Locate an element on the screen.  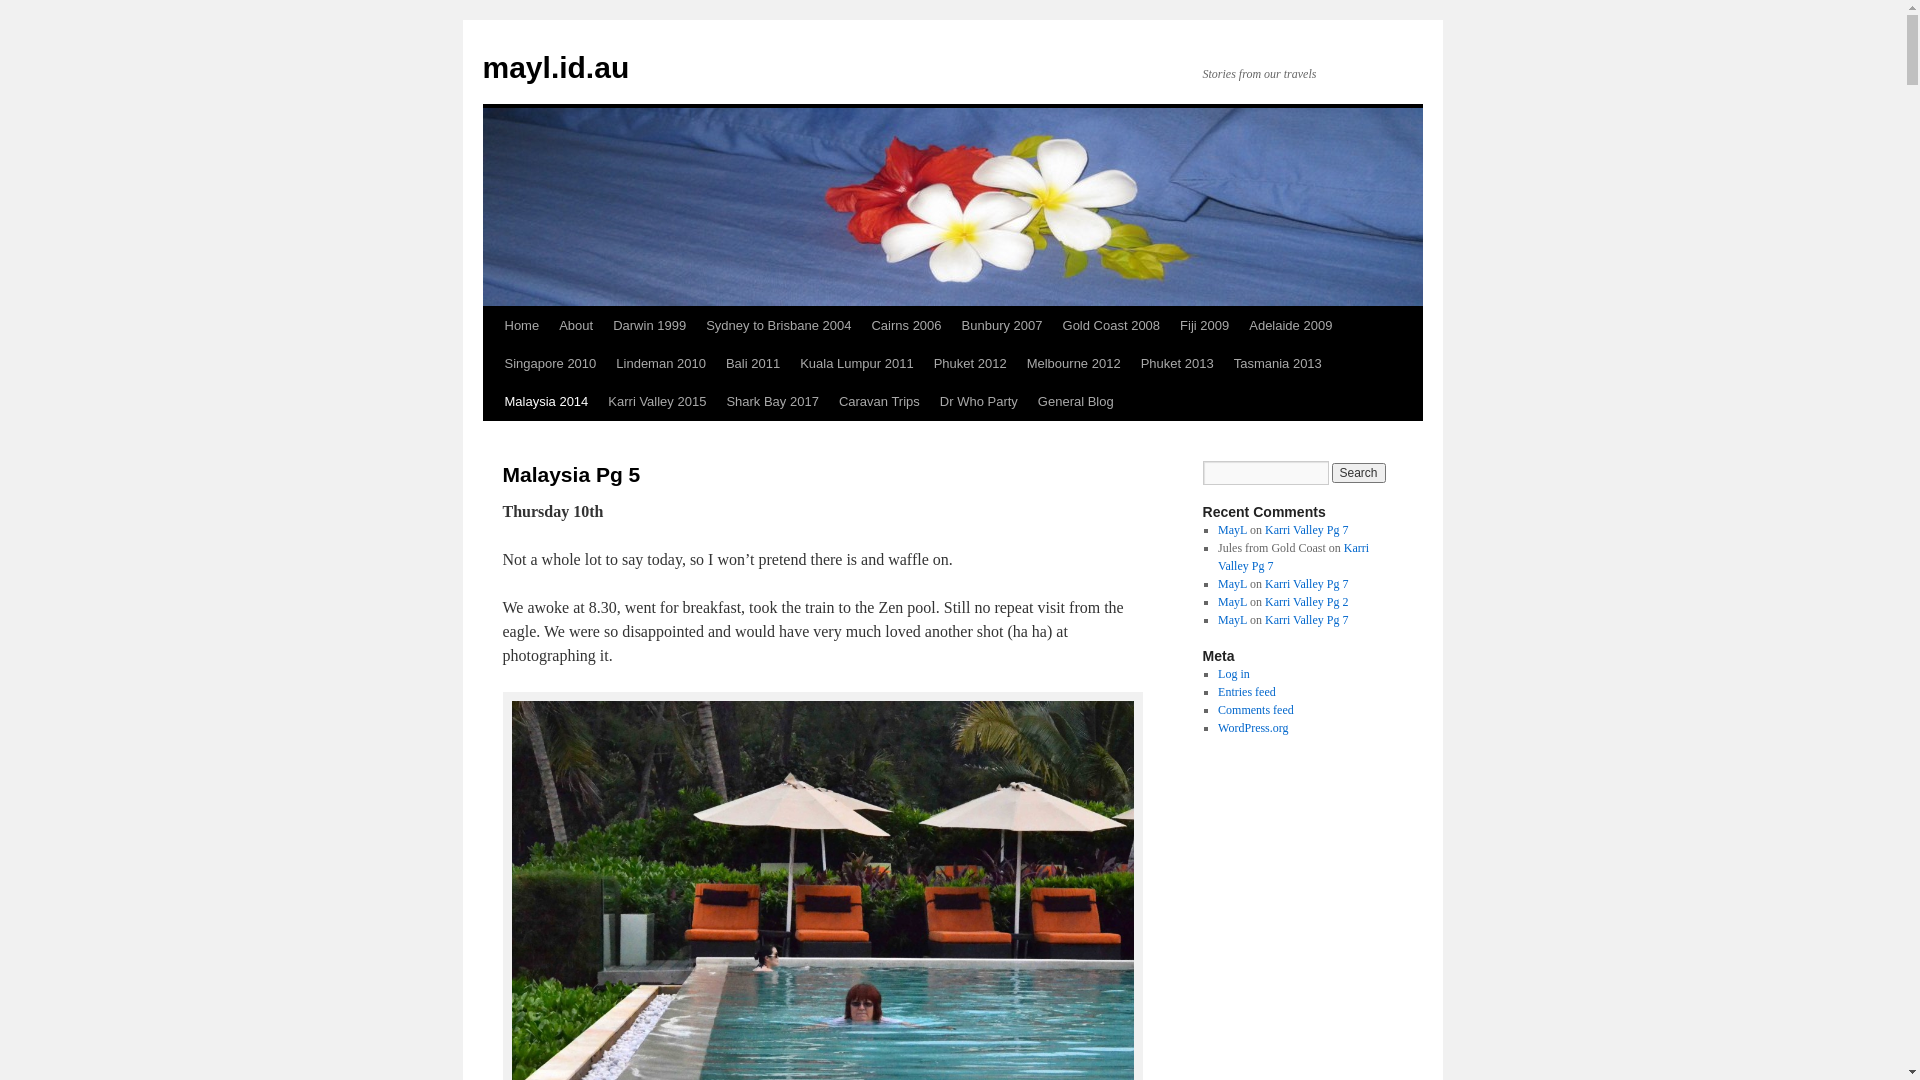
Lindeman 2010 is located at coordinates (661, 364).